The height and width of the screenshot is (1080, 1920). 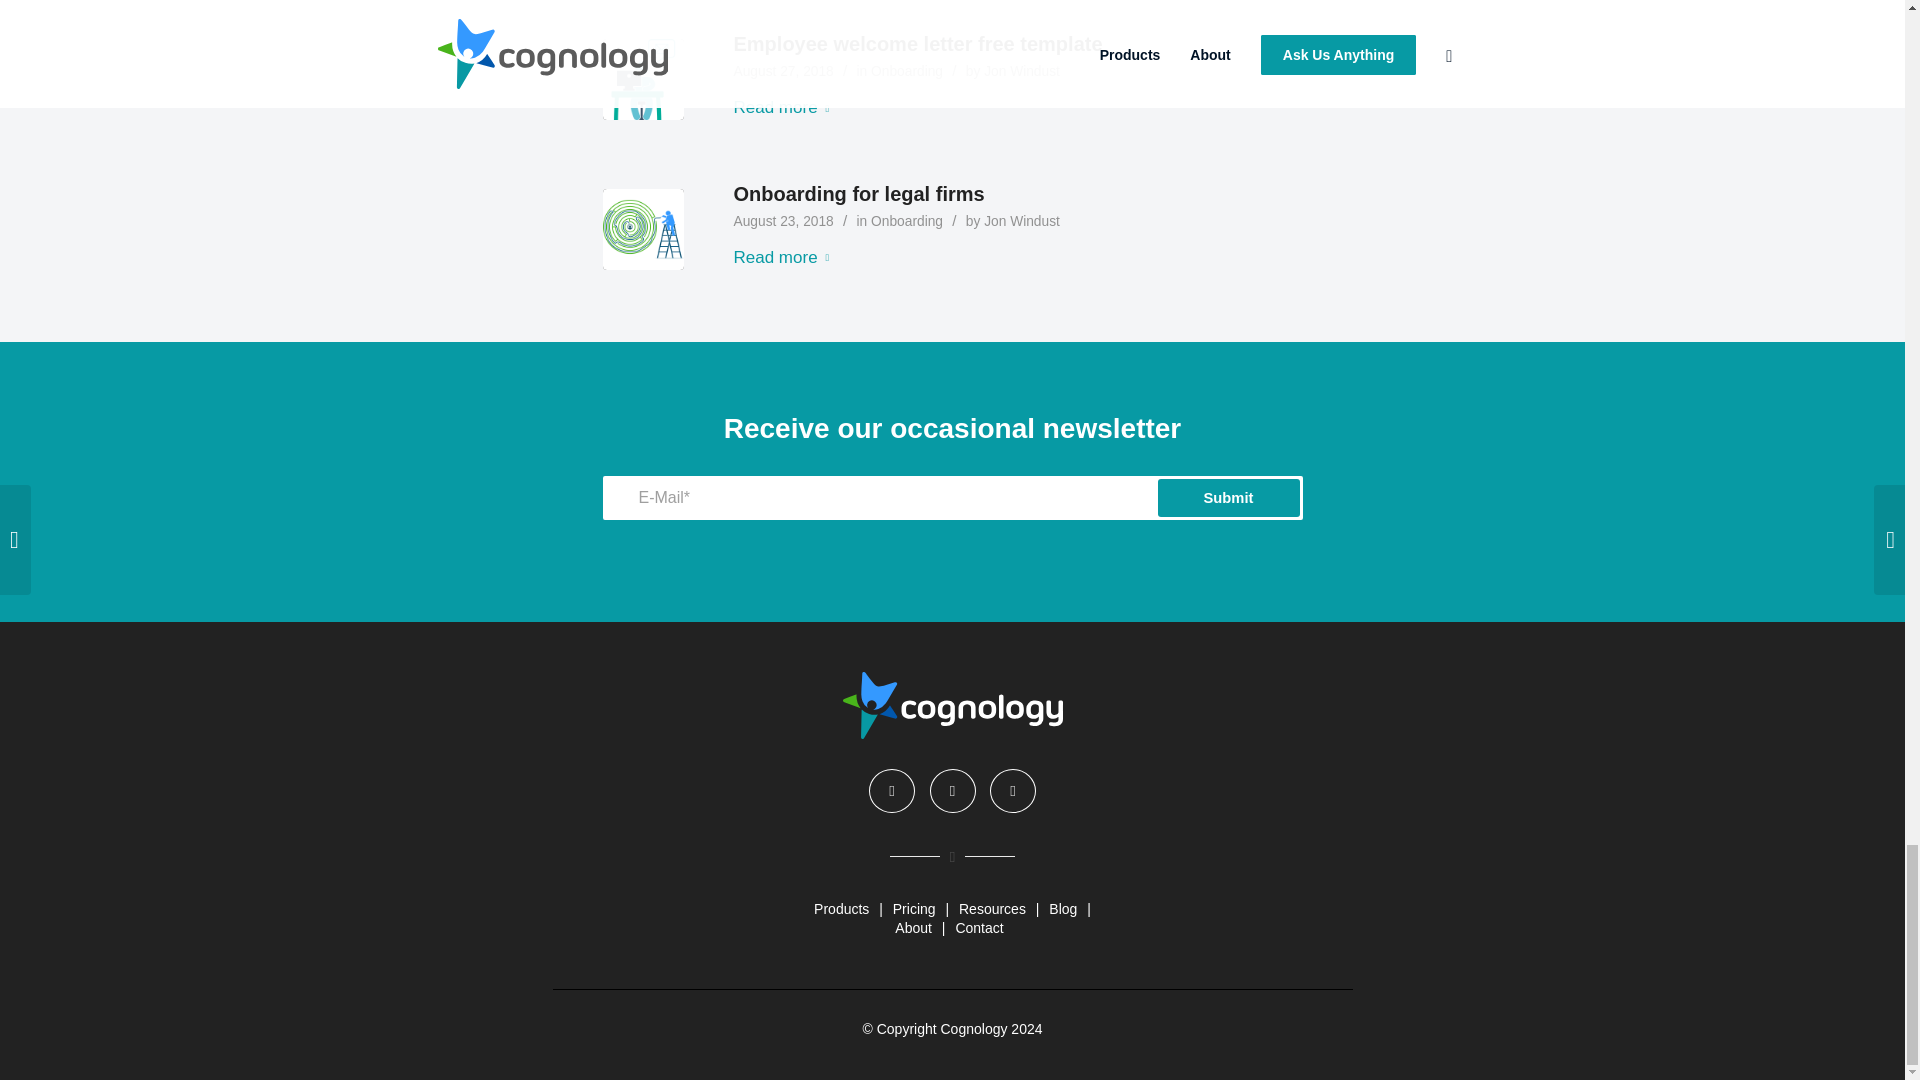 What do you see at coordinates (1021, 70) in the screenshot?
I see `Posts by Jon Windust` at bounding box center [1021, 70].